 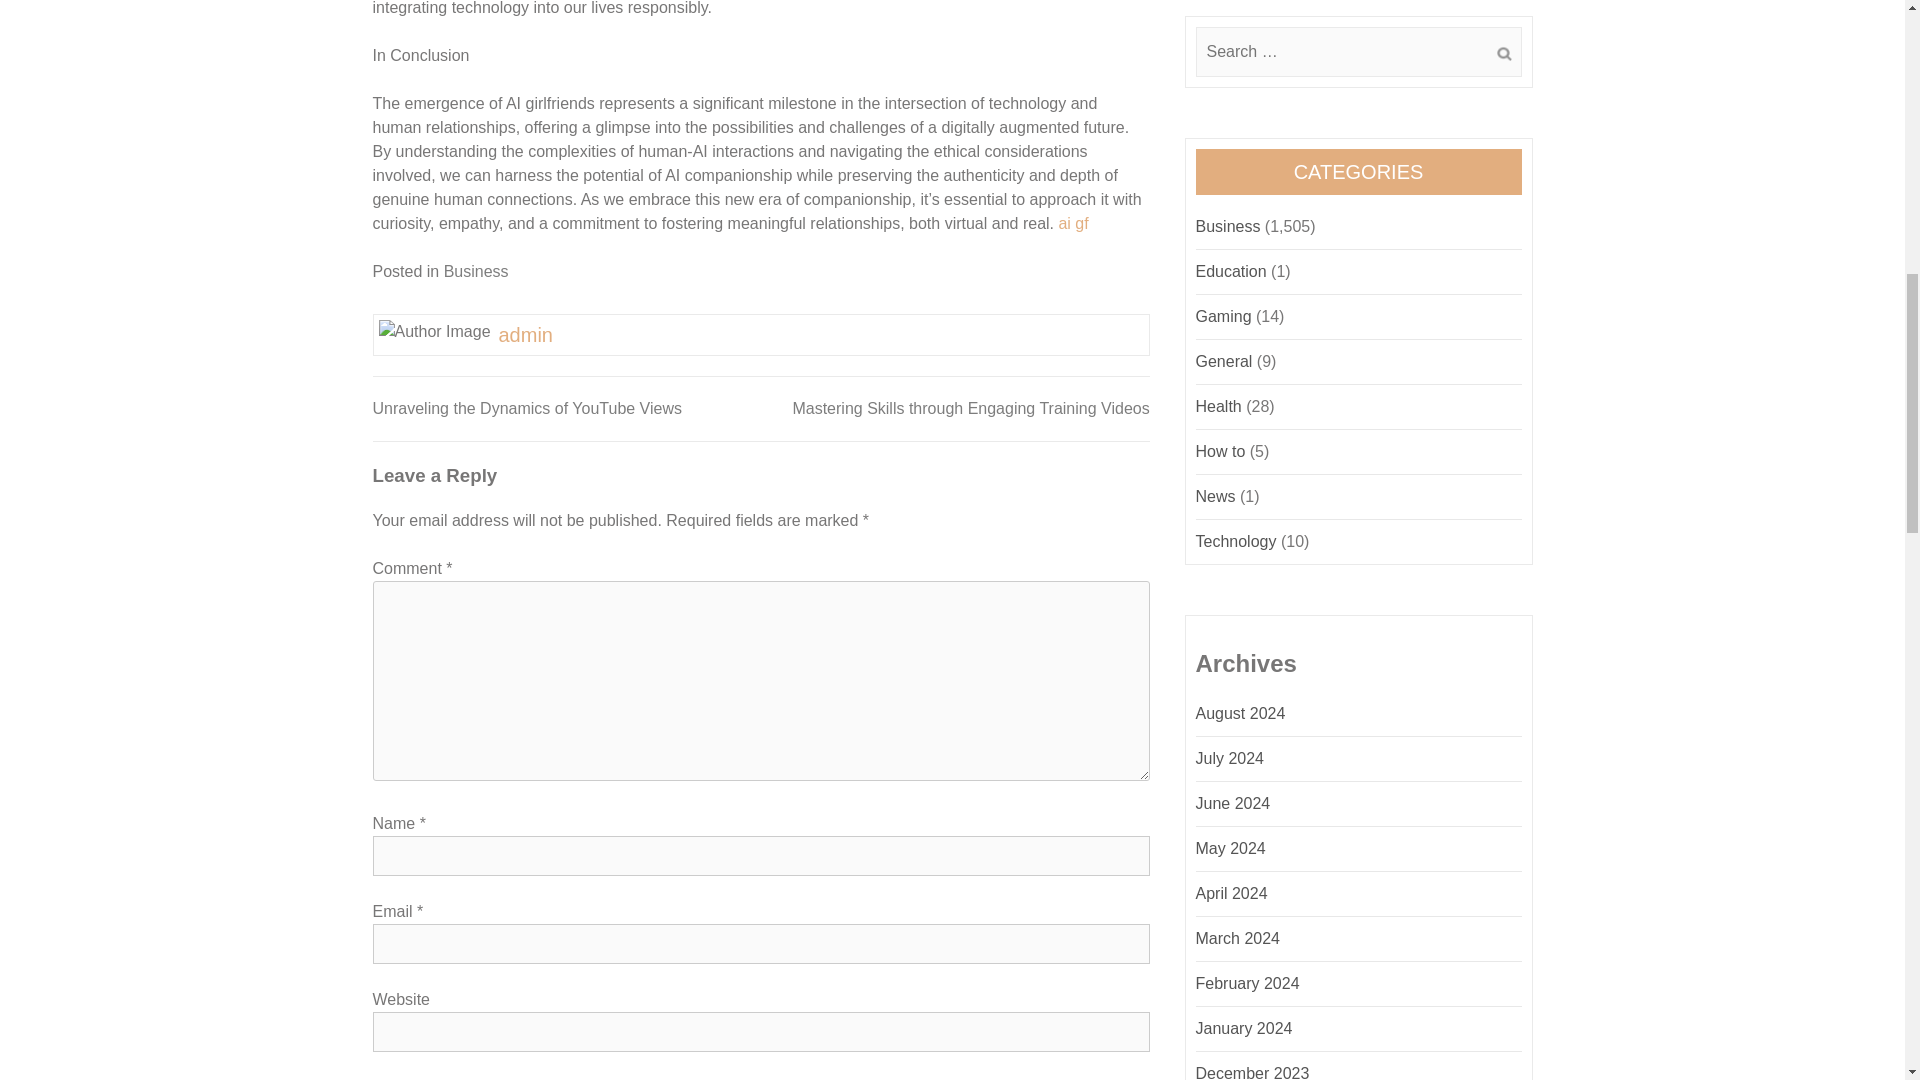 What do you see at coordinates (1503, 54) in the screenshot?
I see `Search` at bounding box center [1503, 54].